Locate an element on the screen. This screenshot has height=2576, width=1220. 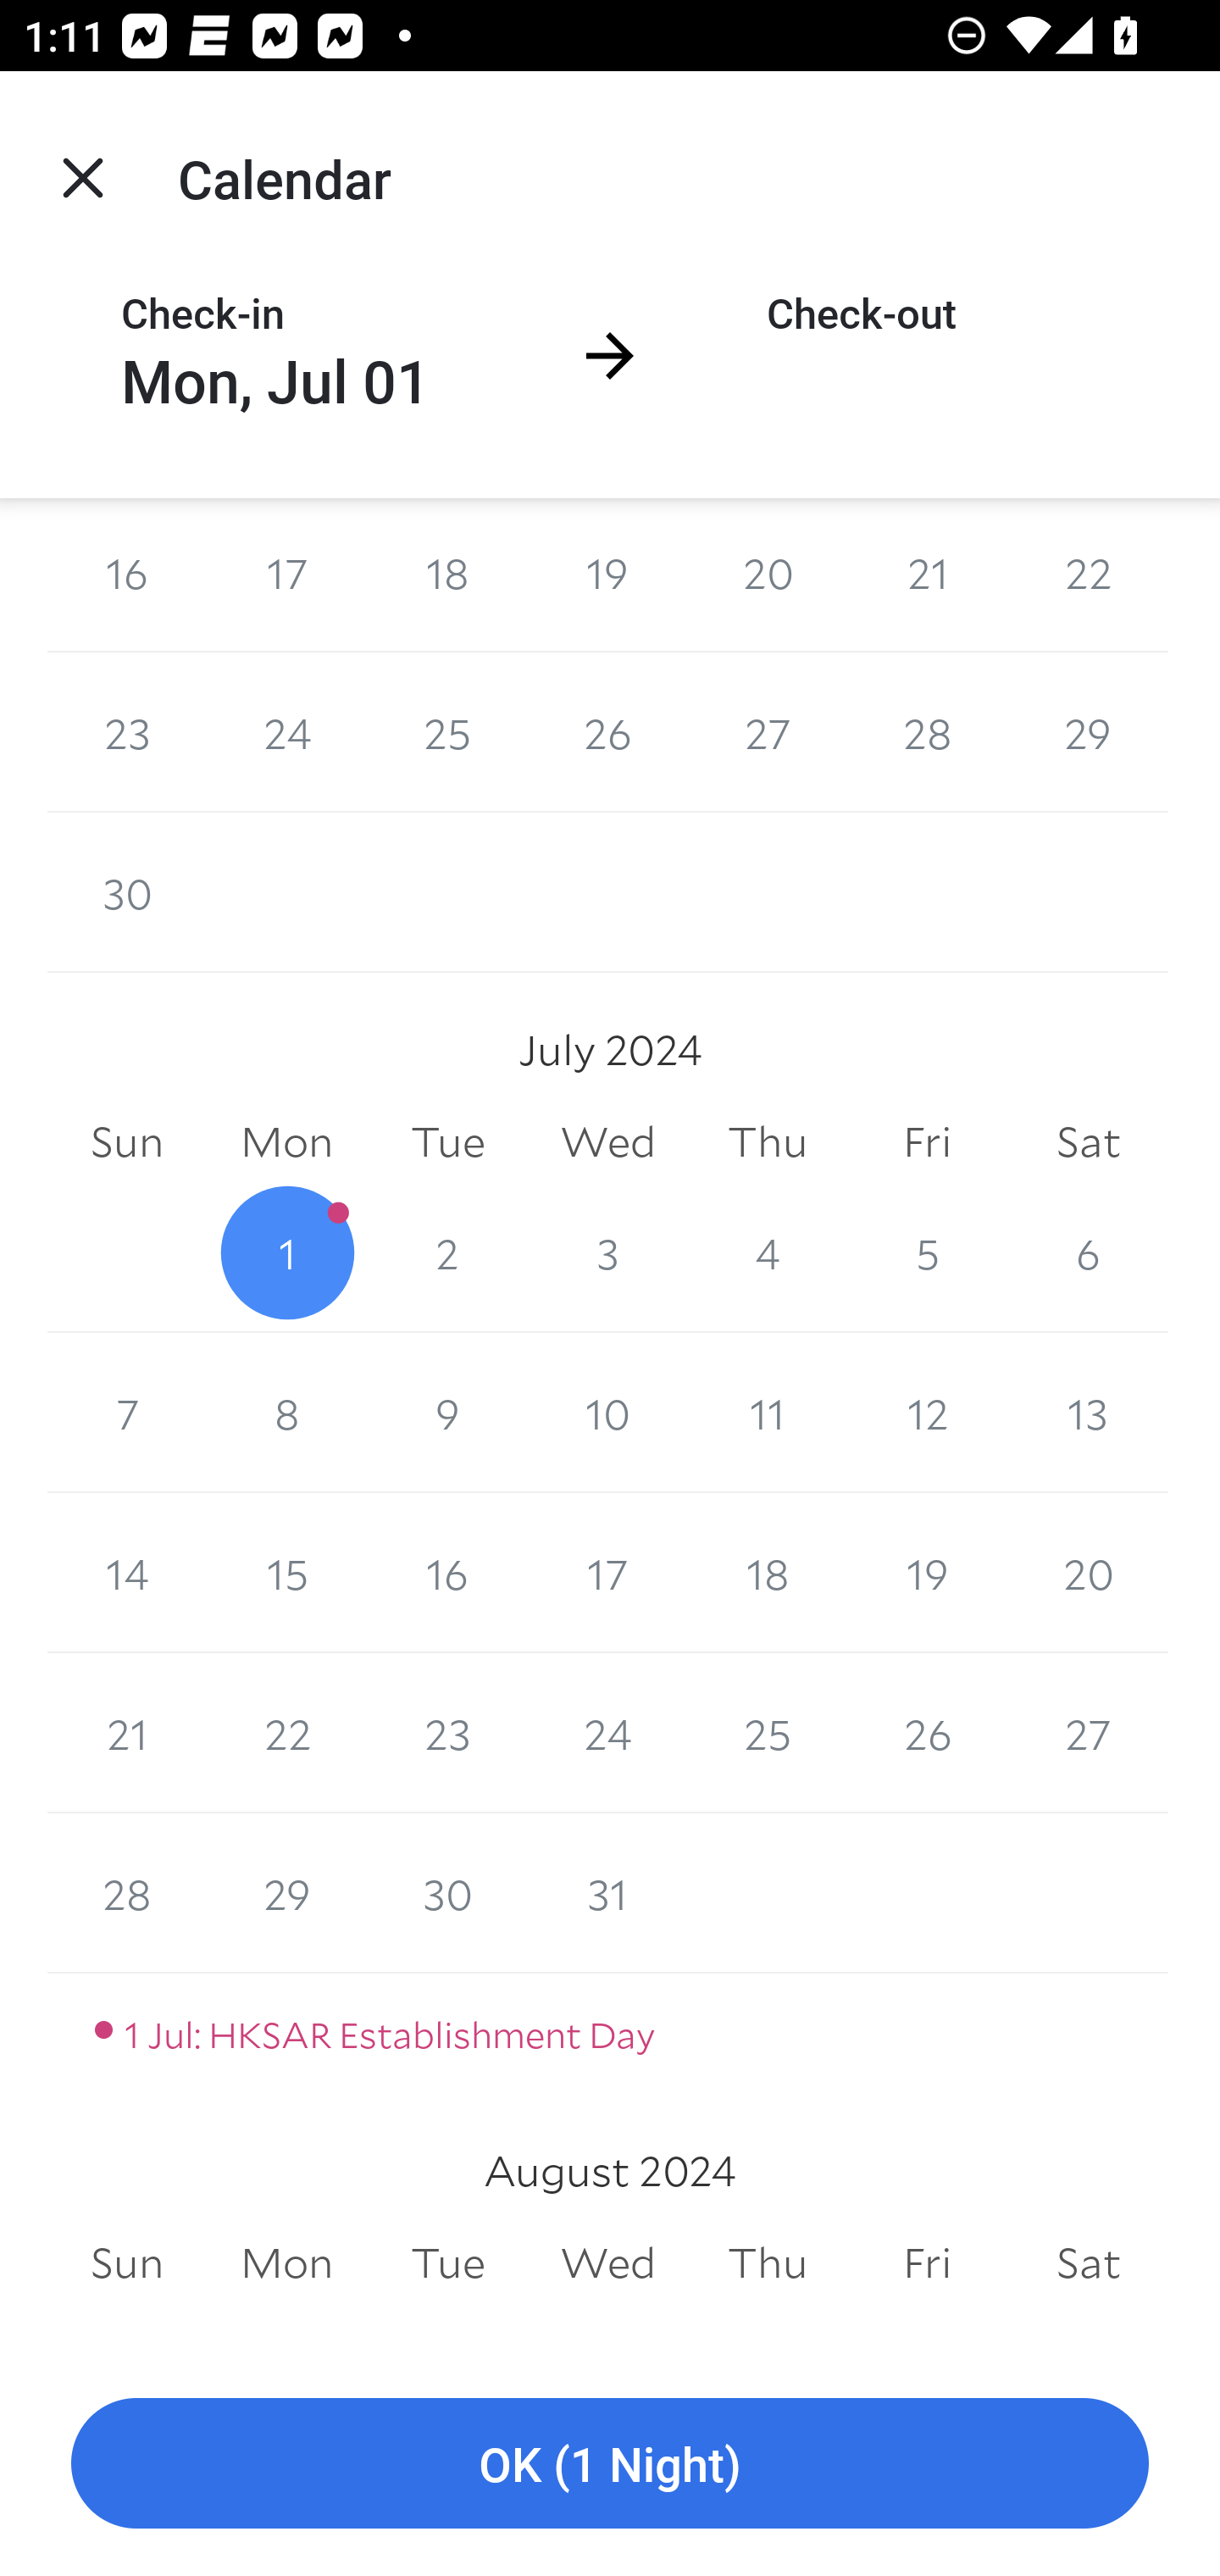
20 20 July 2024 is located at coordinates (1088, 1574).